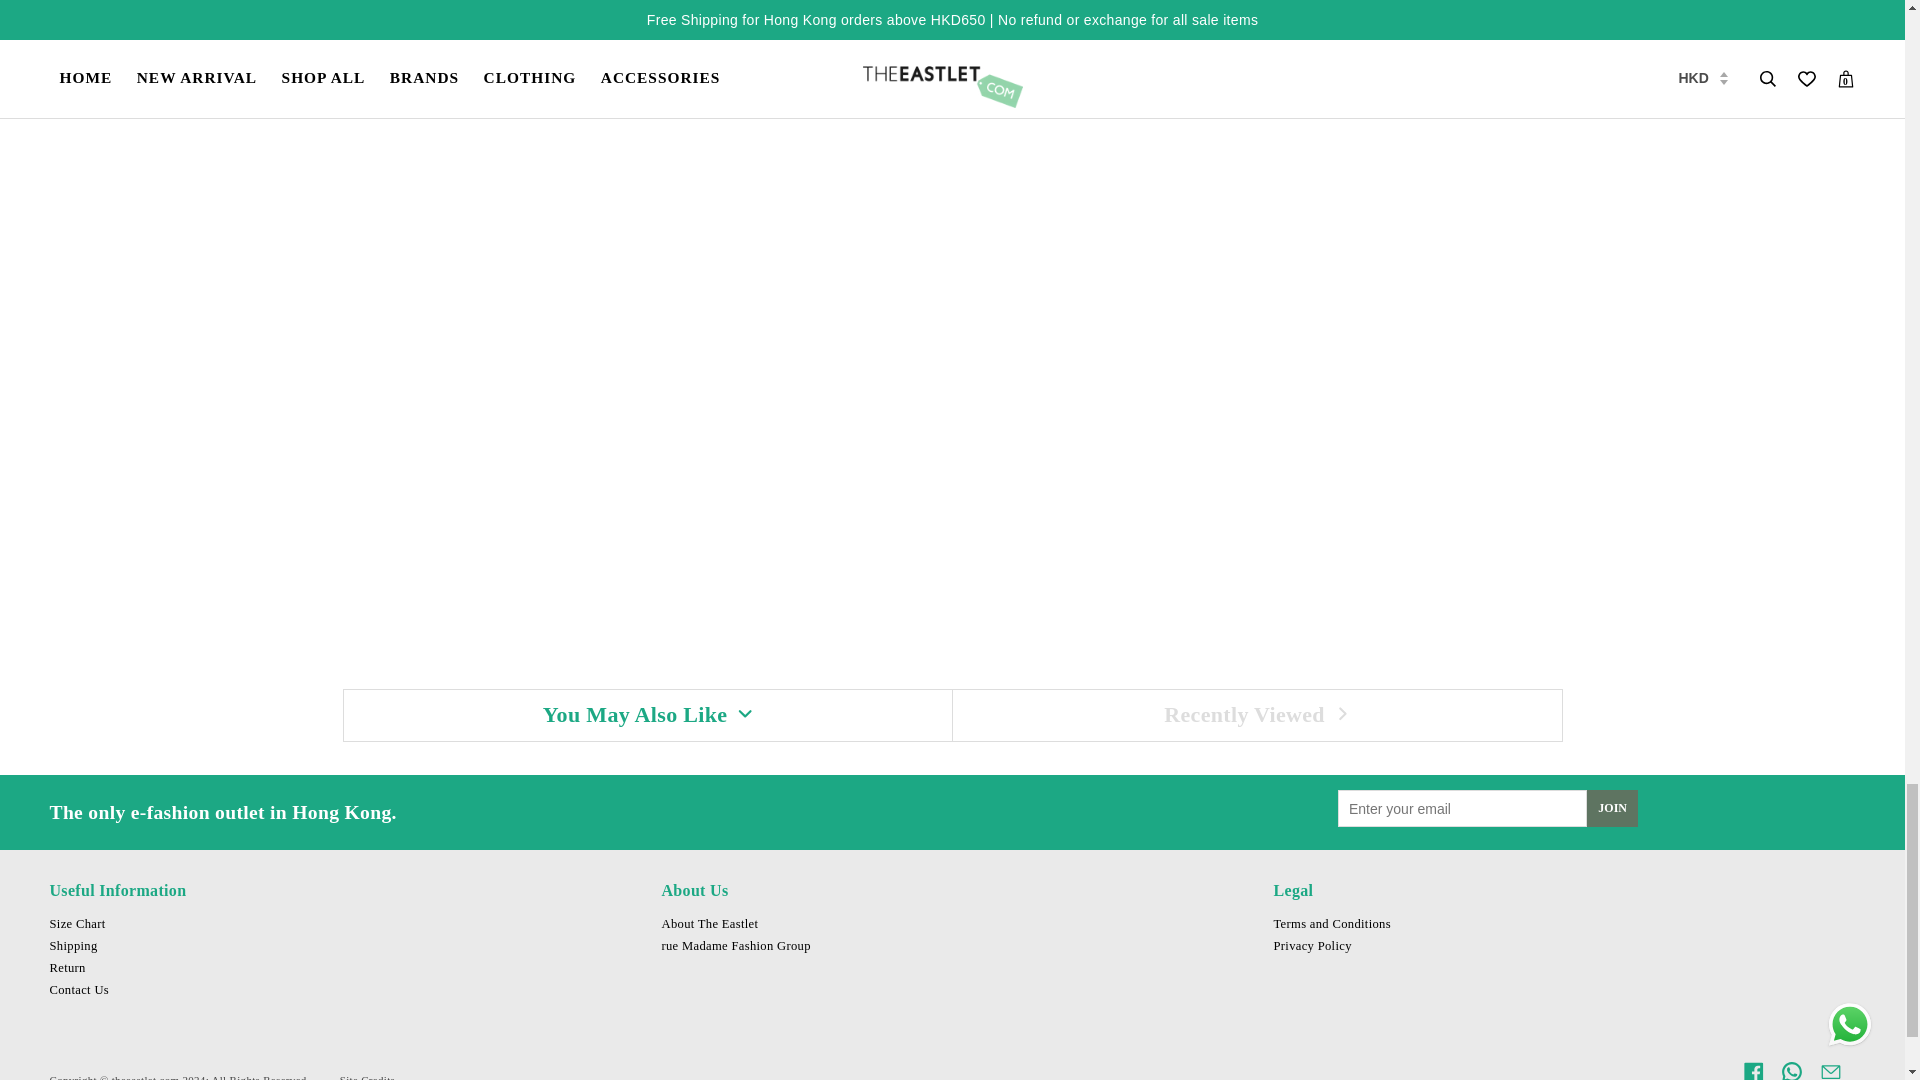 The image size is (1920, 1080). I want to click on Join, so click(1612, 808).